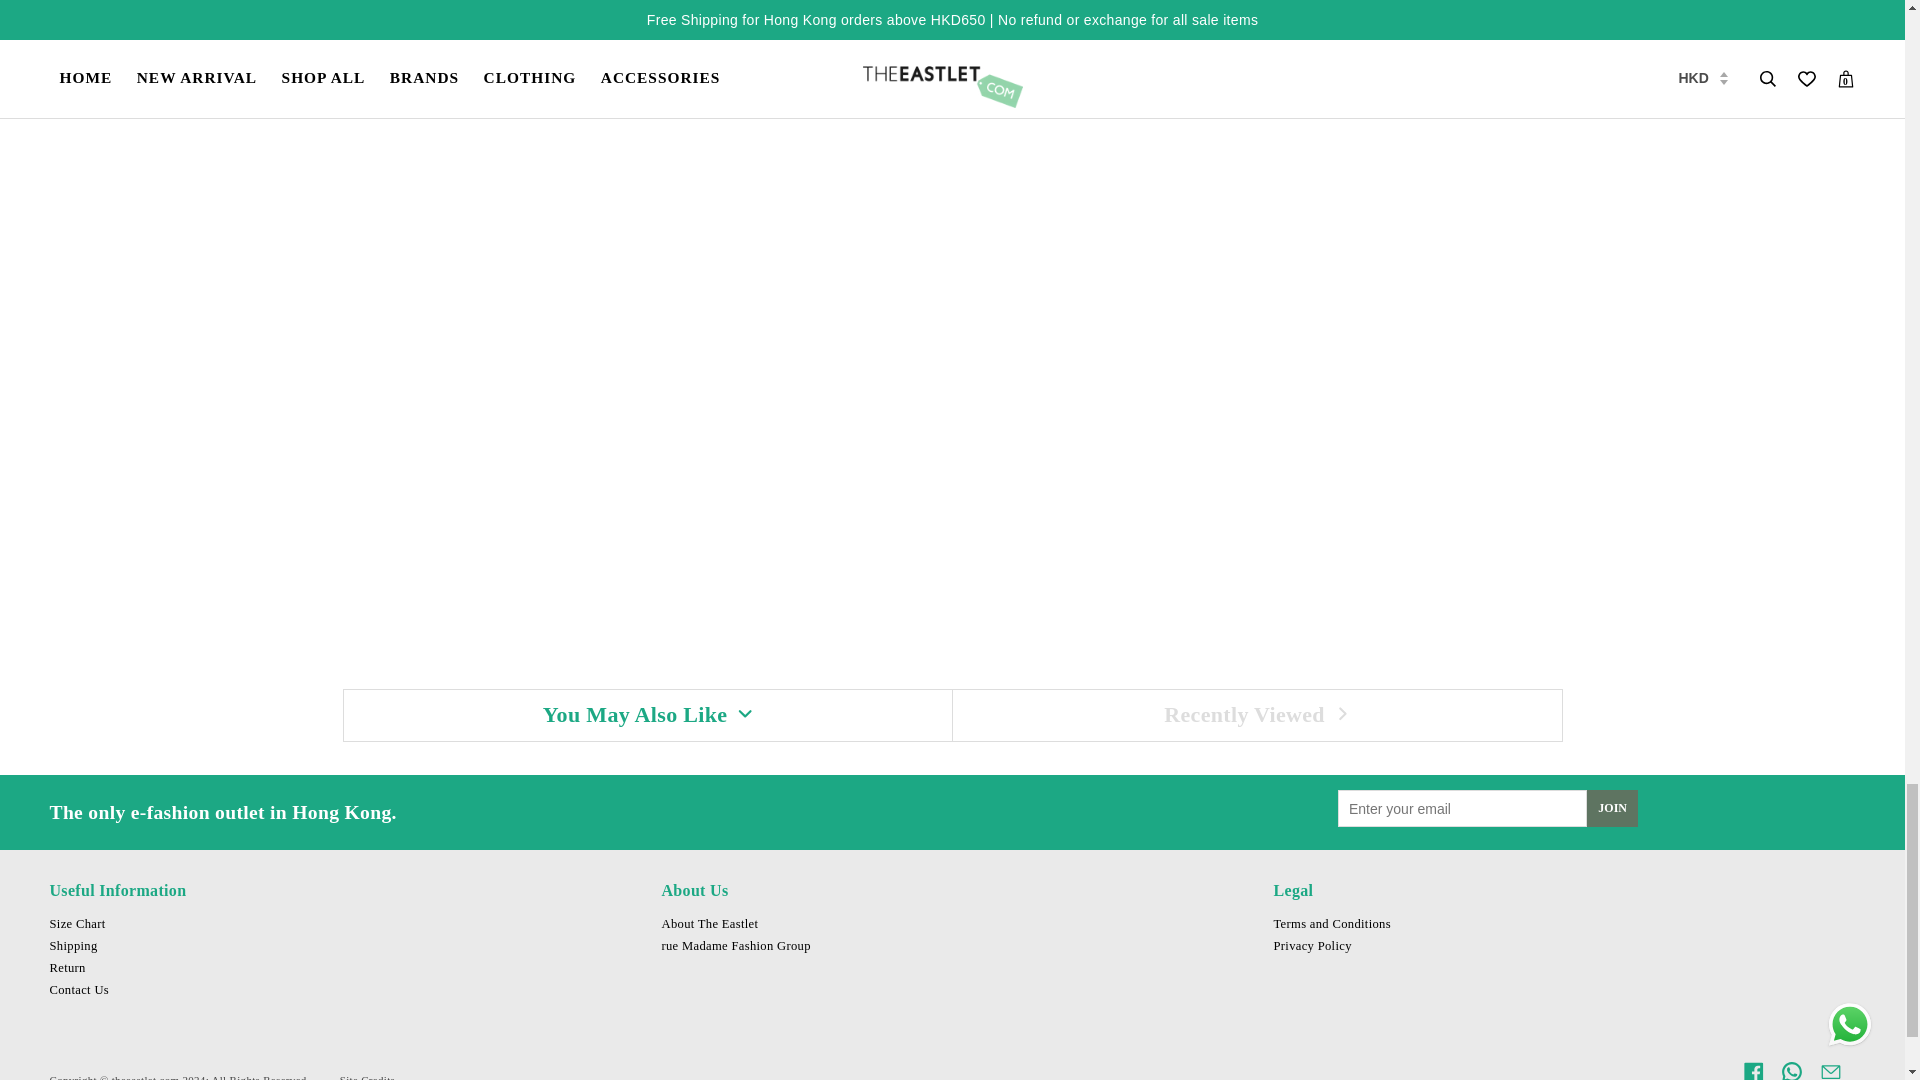 The image size is (1920, 1080). I want to click on Join, so click(1612, 808).